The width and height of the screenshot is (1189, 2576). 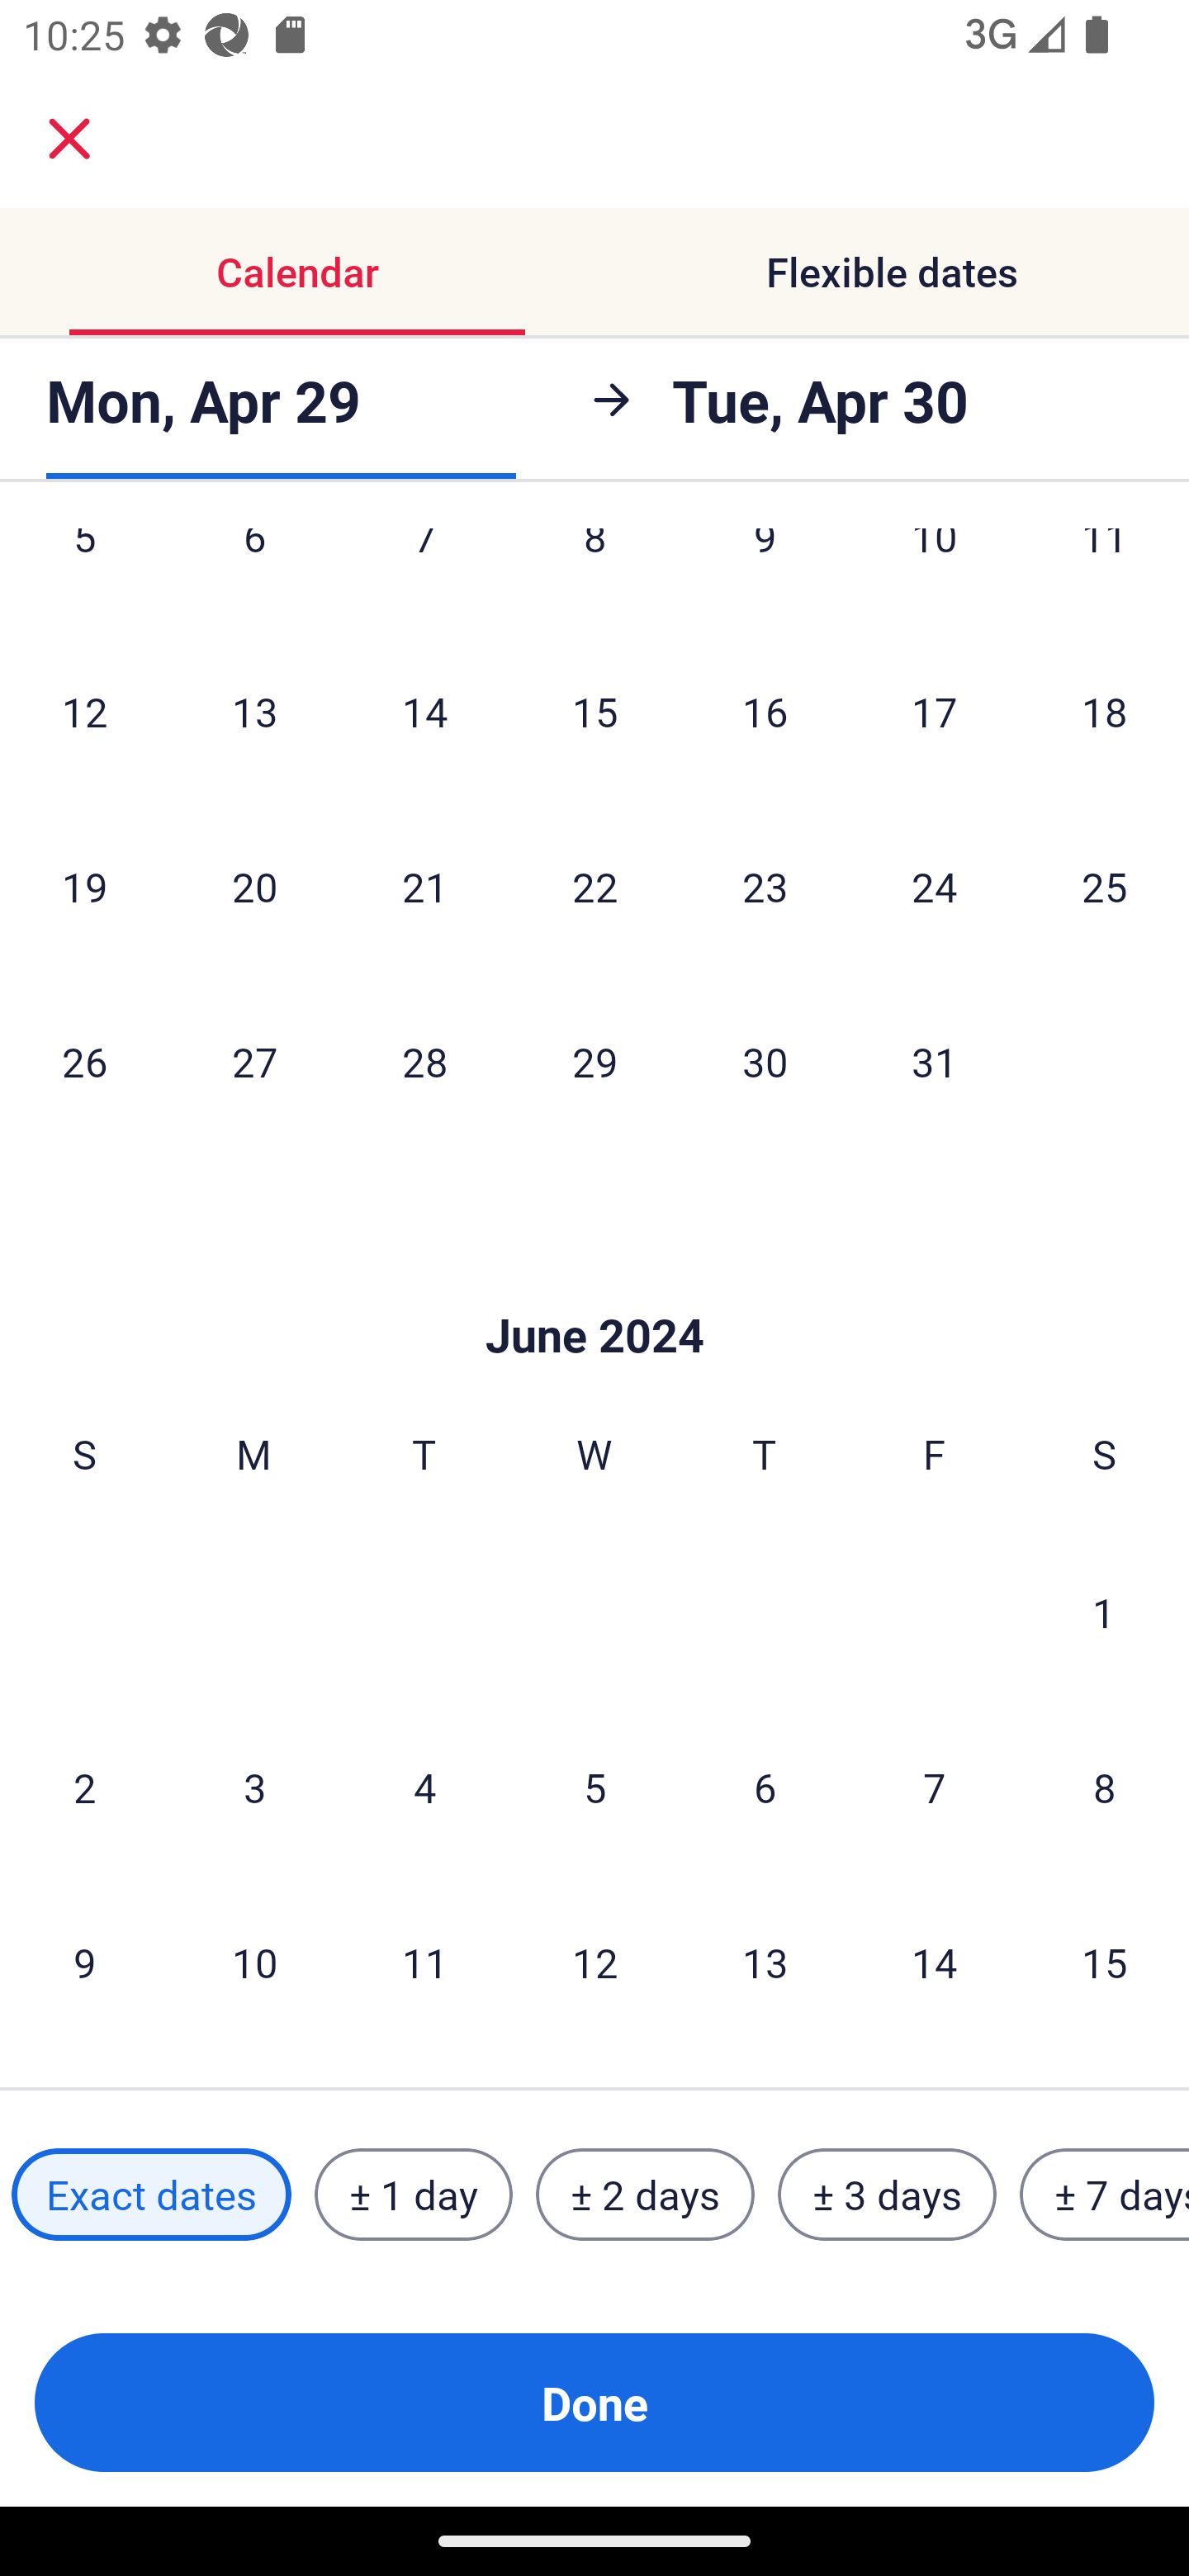 I want to click on 14 Friday, June 14, 2024, so click(x=935, y=1963).